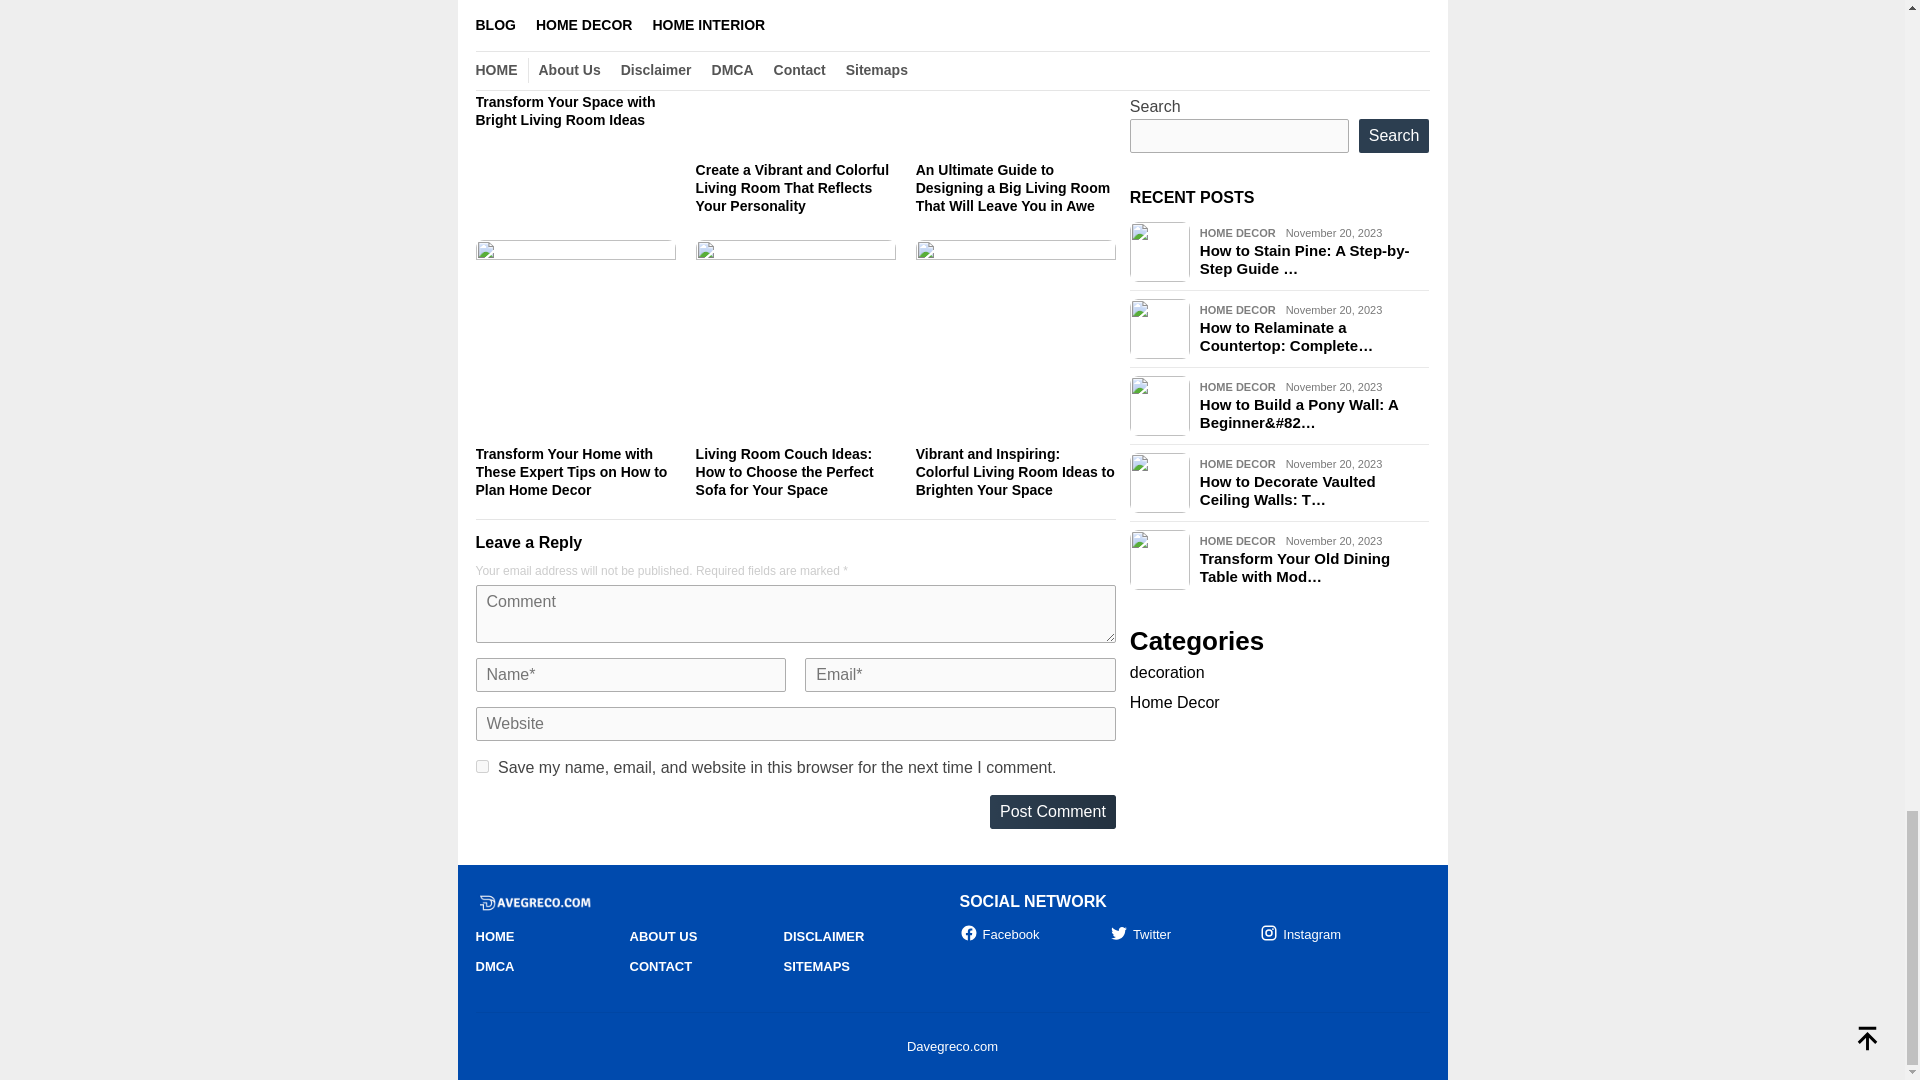 This screenshot has height=1080, width=1920. I want to click on Transform Your Space with Bright Living Room Ideas, so click(566, 110).